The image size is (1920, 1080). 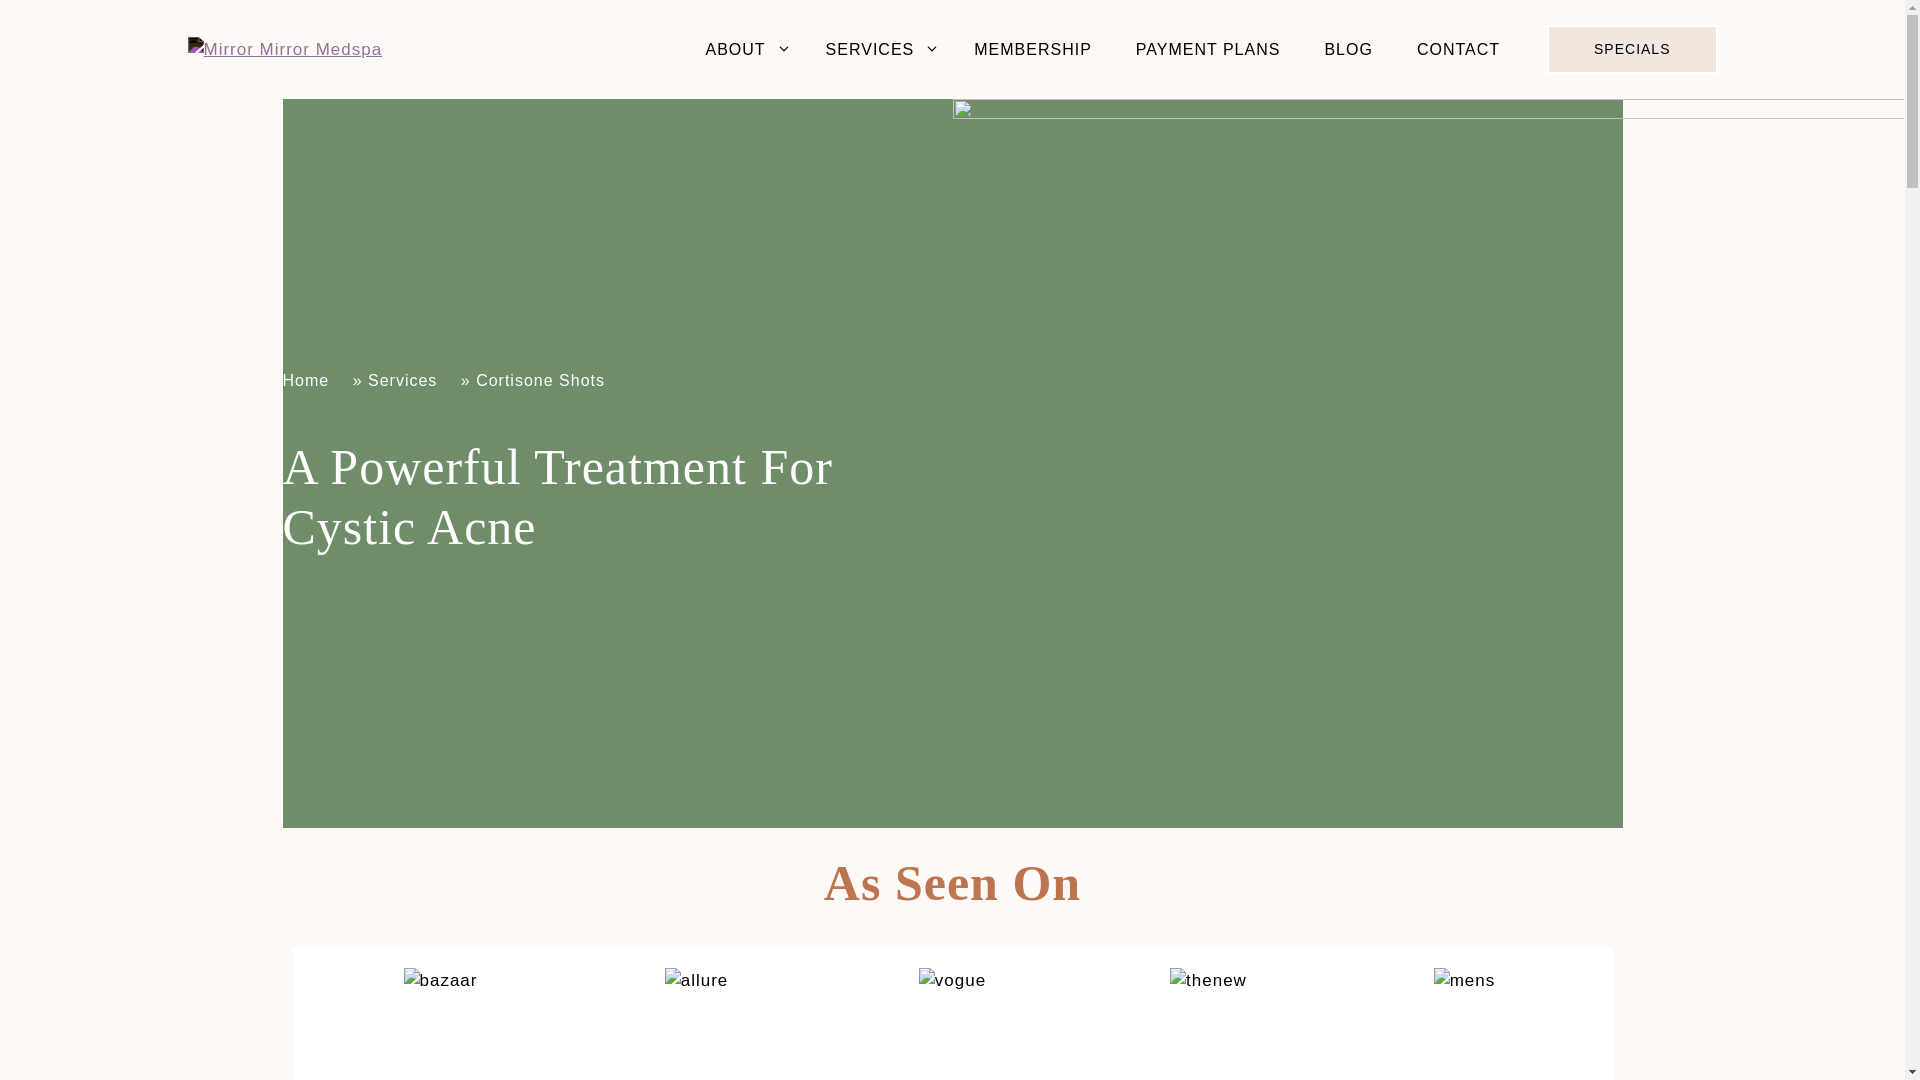 I want to click on Services, so click(x=412, y=380).